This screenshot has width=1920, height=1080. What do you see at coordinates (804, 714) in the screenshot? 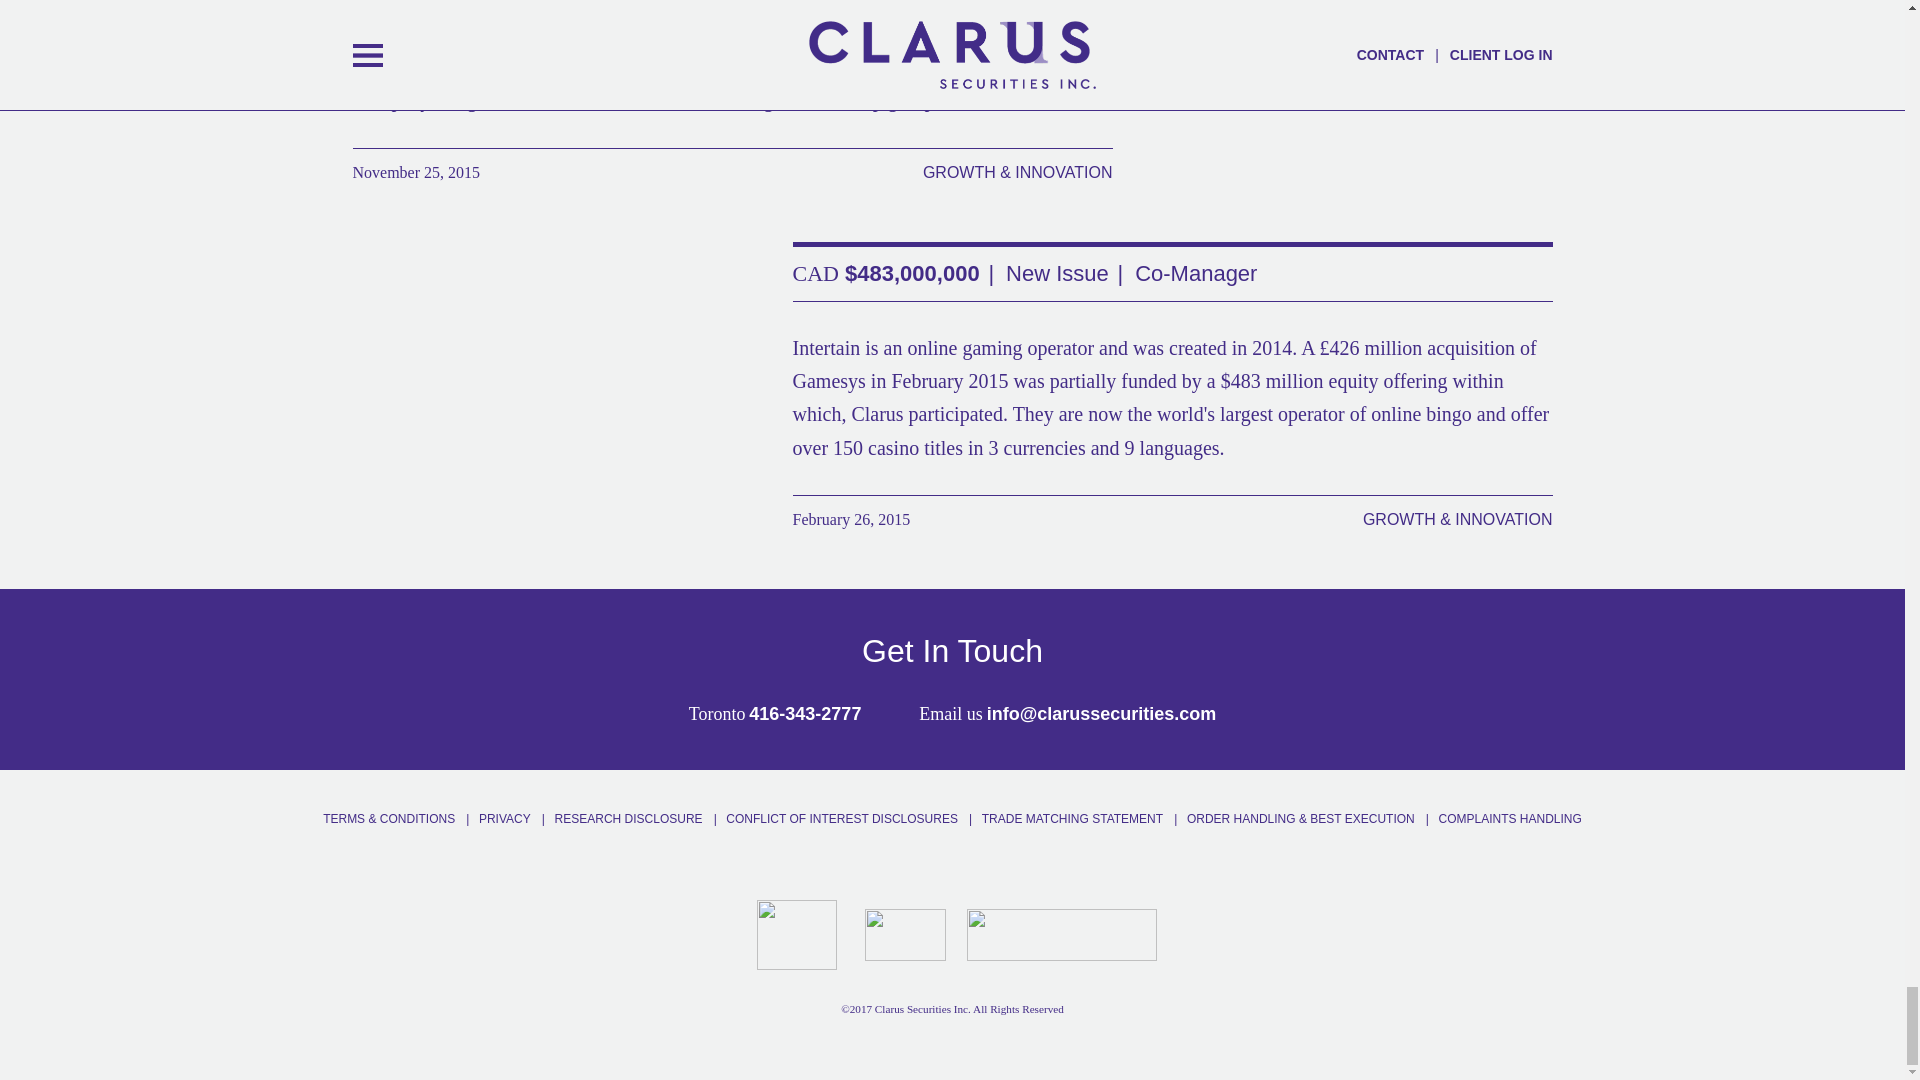
I see `416-343-2777` at bounding box center [804, 714].